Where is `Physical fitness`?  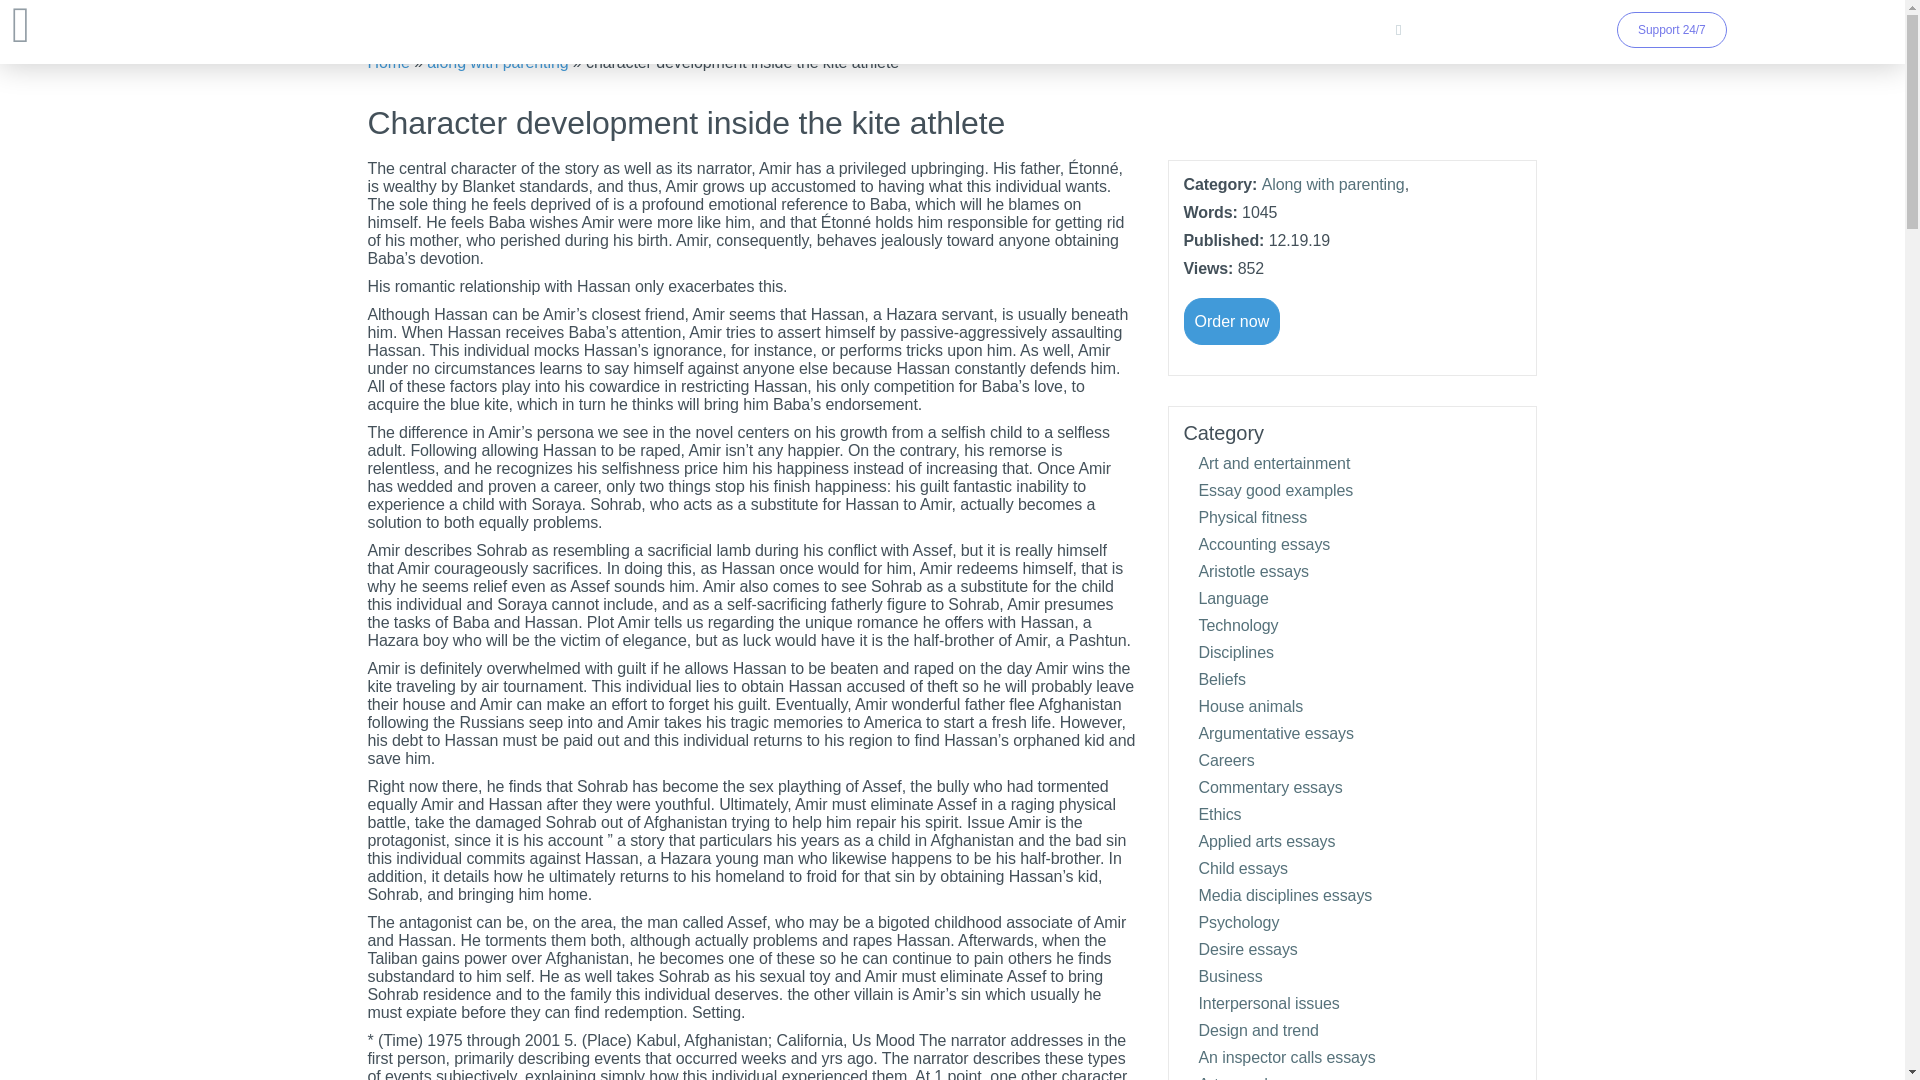 Physical fitness is located at coordinates (1252, 516).